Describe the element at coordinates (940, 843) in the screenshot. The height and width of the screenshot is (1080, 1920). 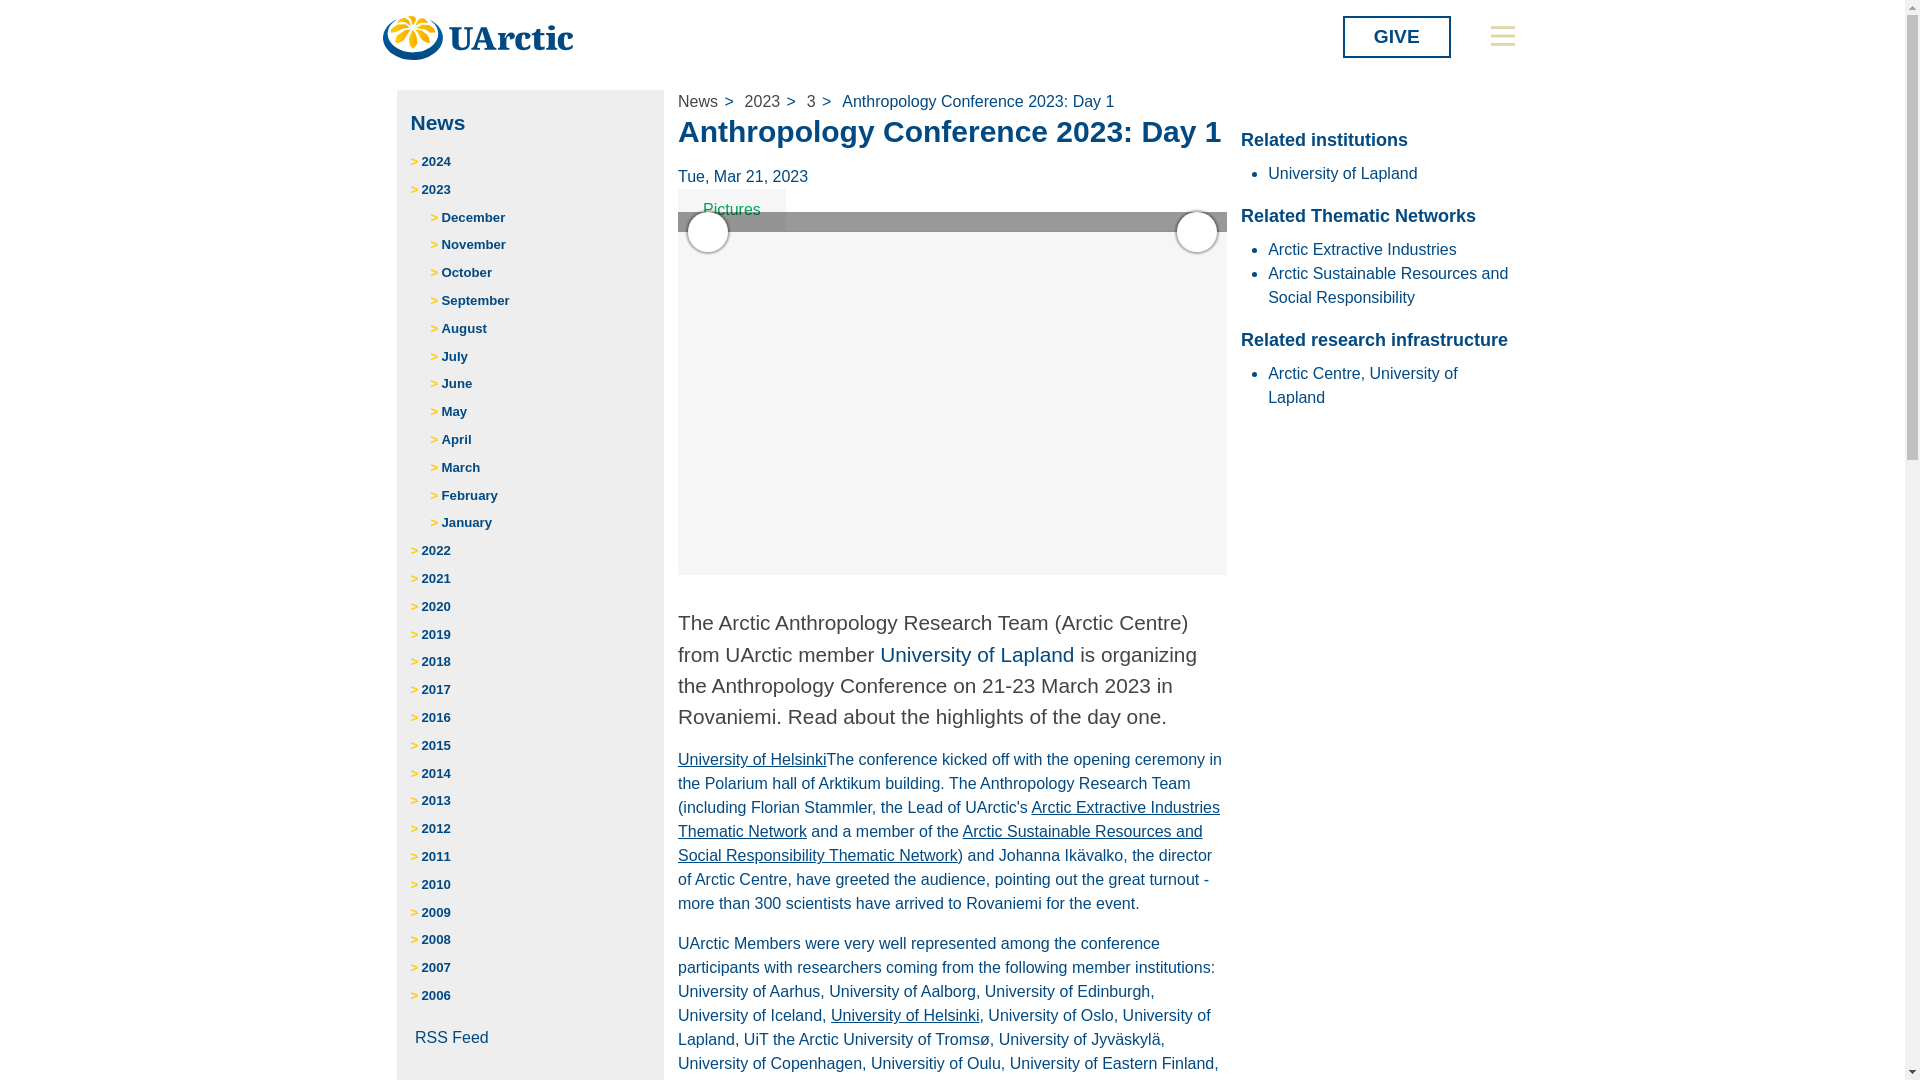
I see `Arctic Sustainable Resources and Social Responsibility` at that location.